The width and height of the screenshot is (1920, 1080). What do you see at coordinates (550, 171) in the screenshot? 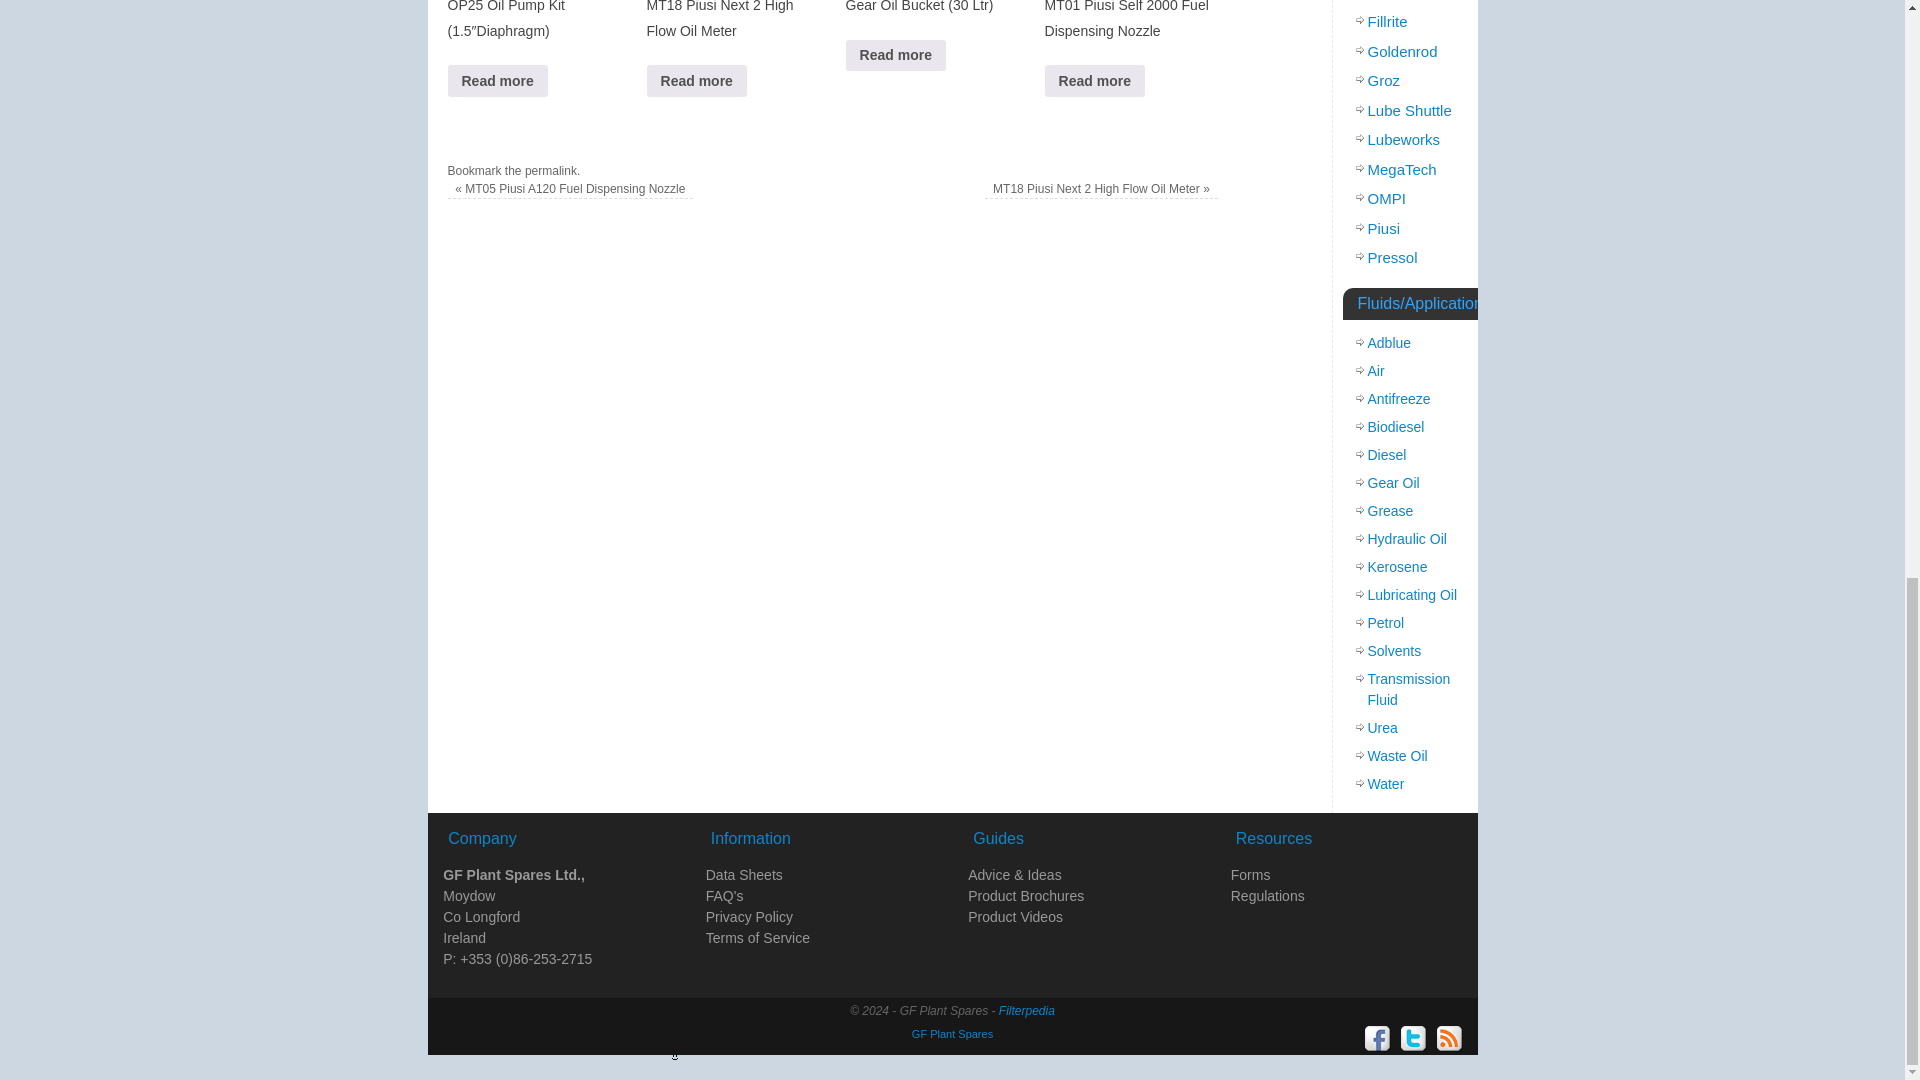
I see `permalink` at bounding box center [550, 171].